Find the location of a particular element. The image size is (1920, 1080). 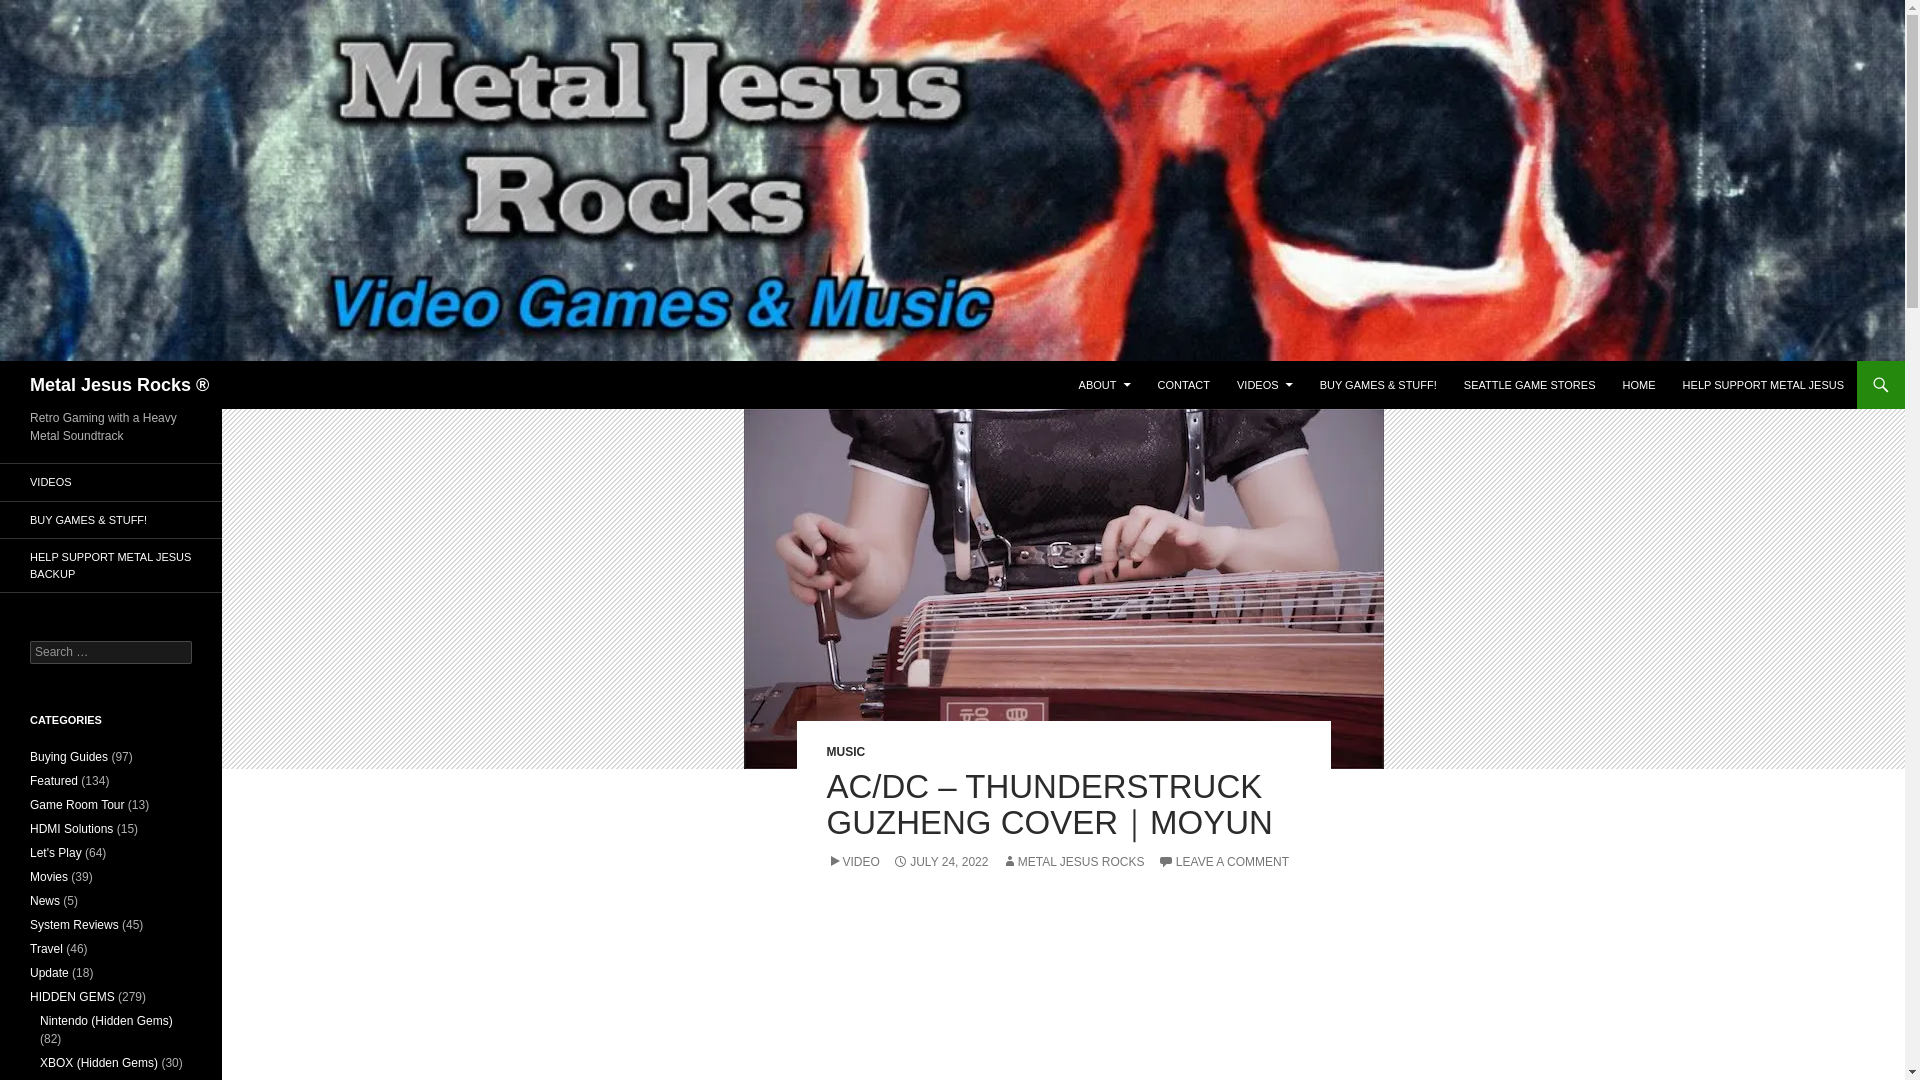

JULY 24, 2022 is located at coordinates (940, 862).